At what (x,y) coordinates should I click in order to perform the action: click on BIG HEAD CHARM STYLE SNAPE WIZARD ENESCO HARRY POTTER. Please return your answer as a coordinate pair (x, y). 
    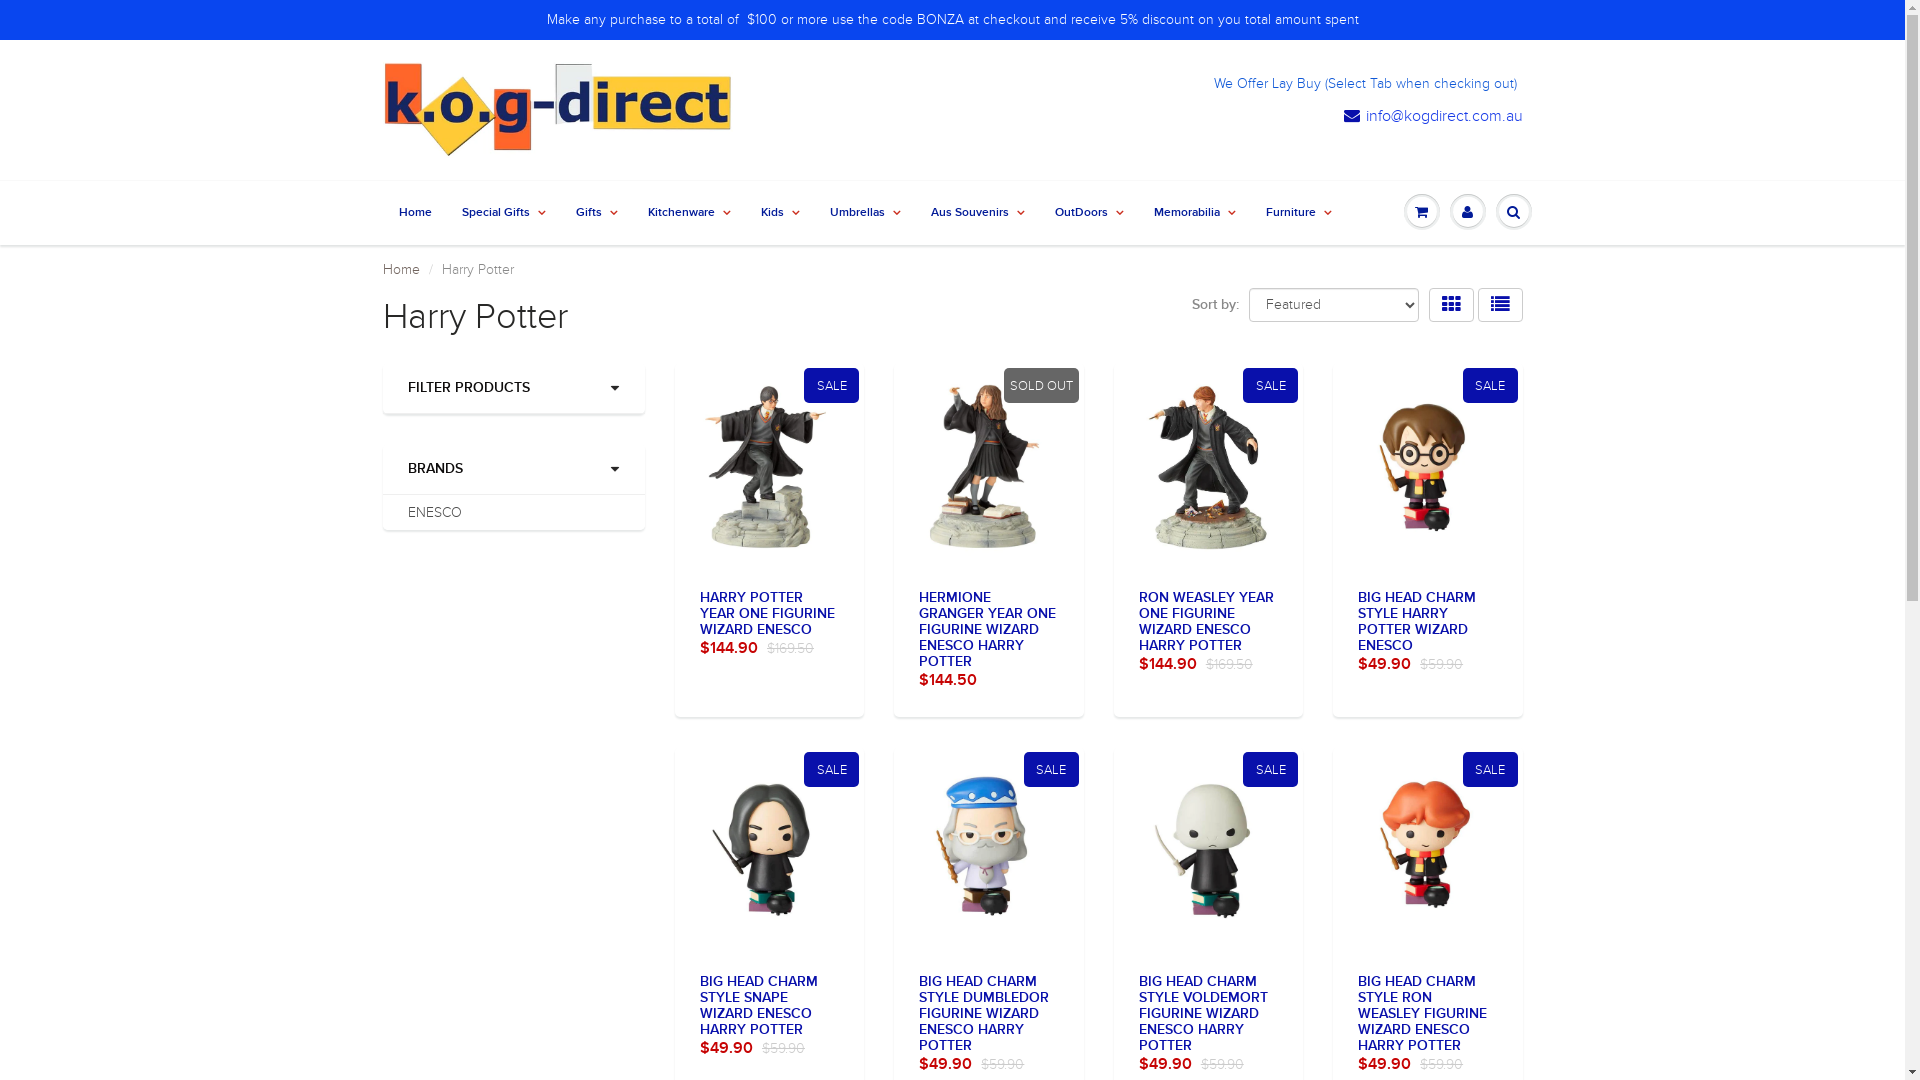
    Looking at the image, I should click on (759, 1006).